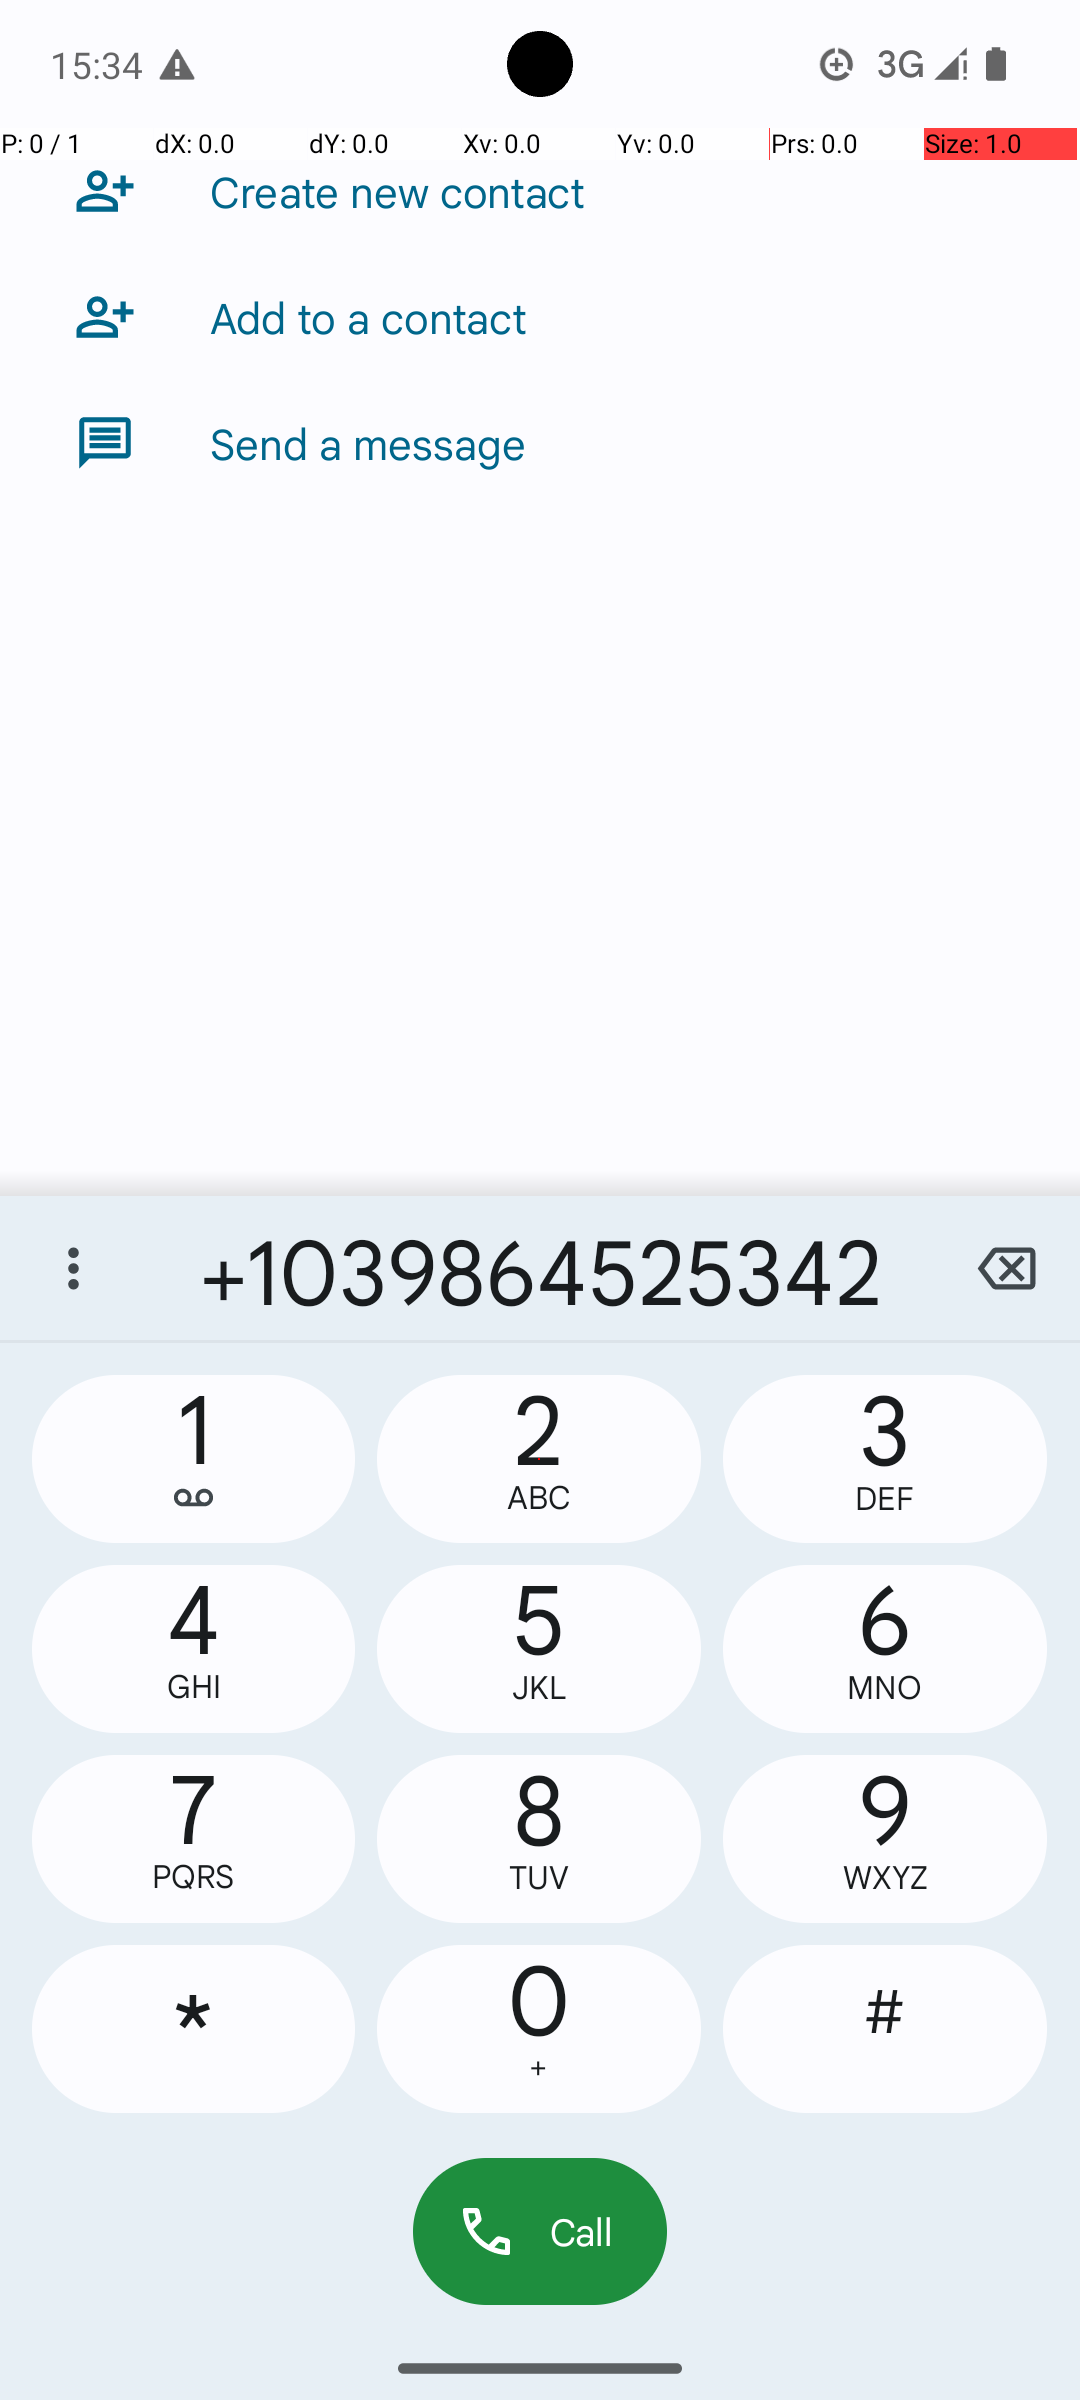 The height and width of the screenshot is (2400, 1080). What do you see at coordinates (885, 1839) in the screenshot?
I see `9,WXYZ` at bounding box center [885, 1839].